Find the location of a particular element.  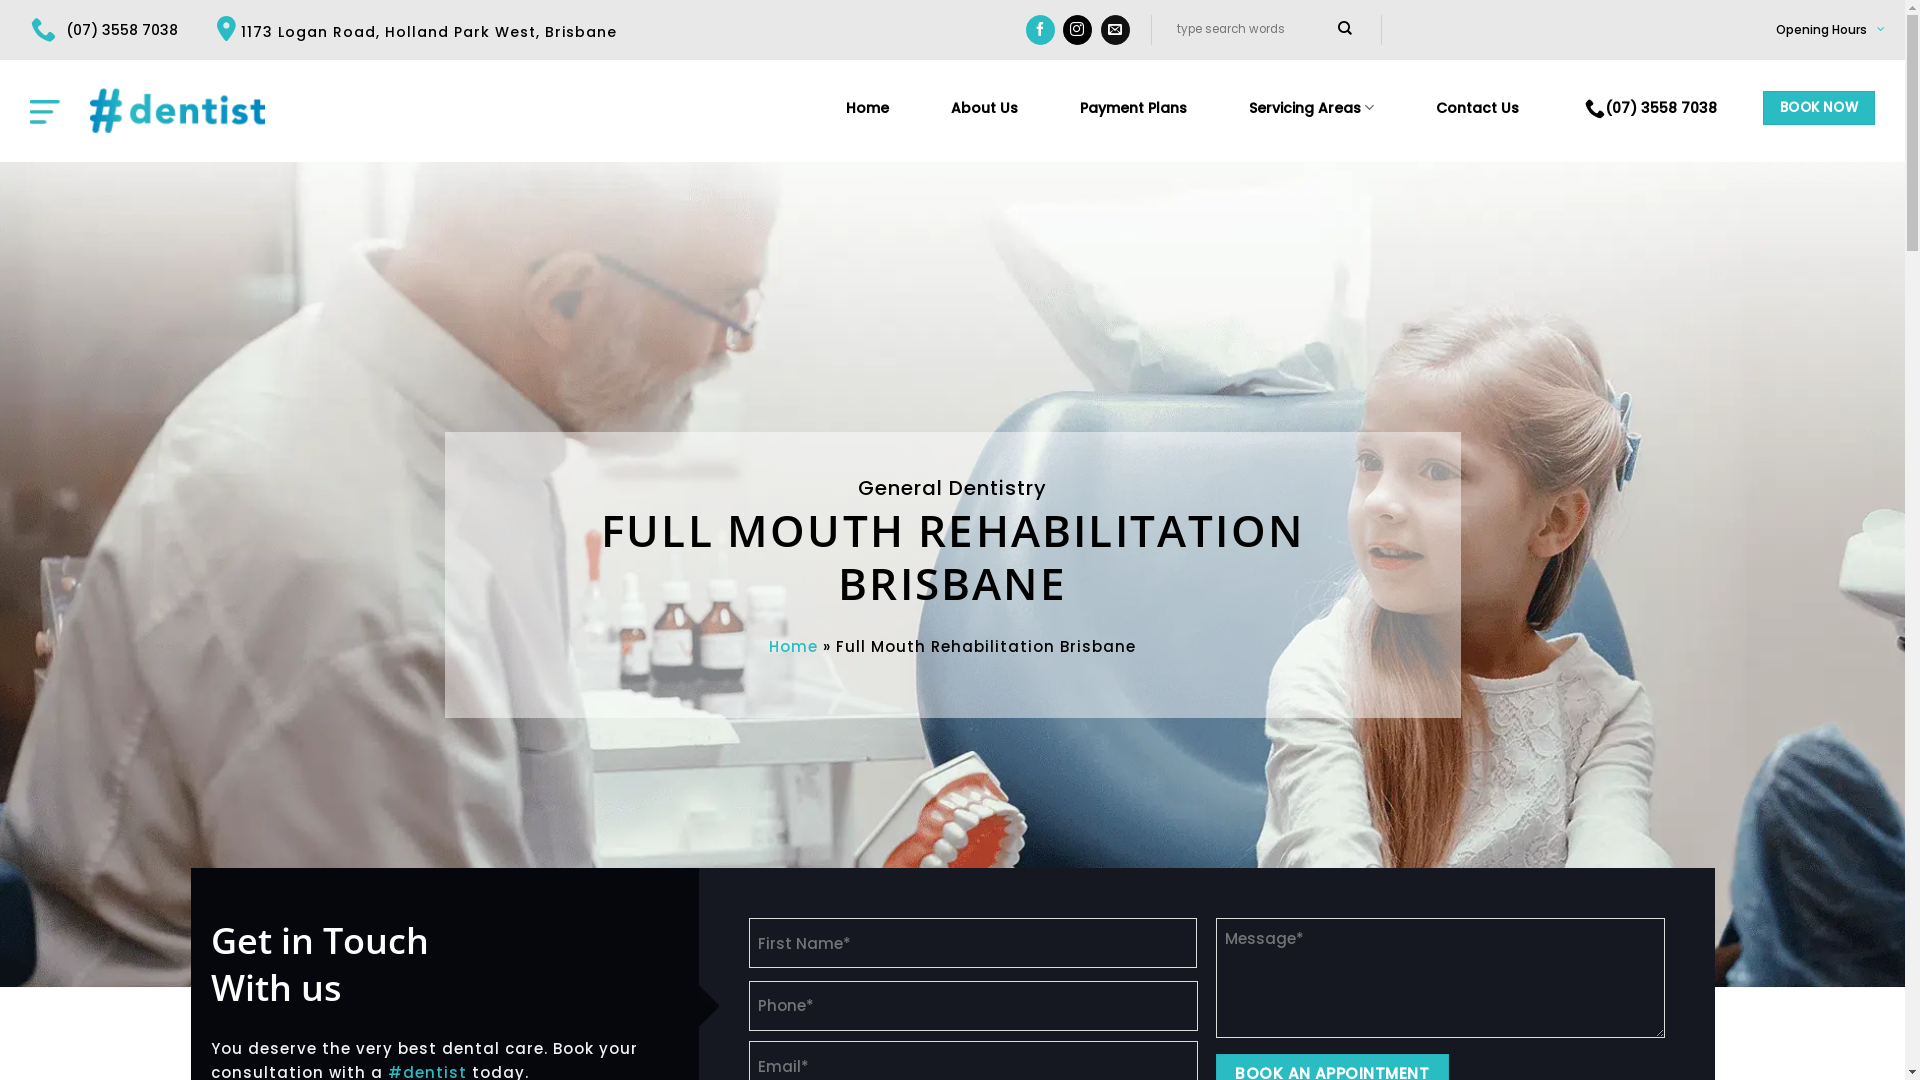

Hashtag Dentist is located at coordinates (178, 110).